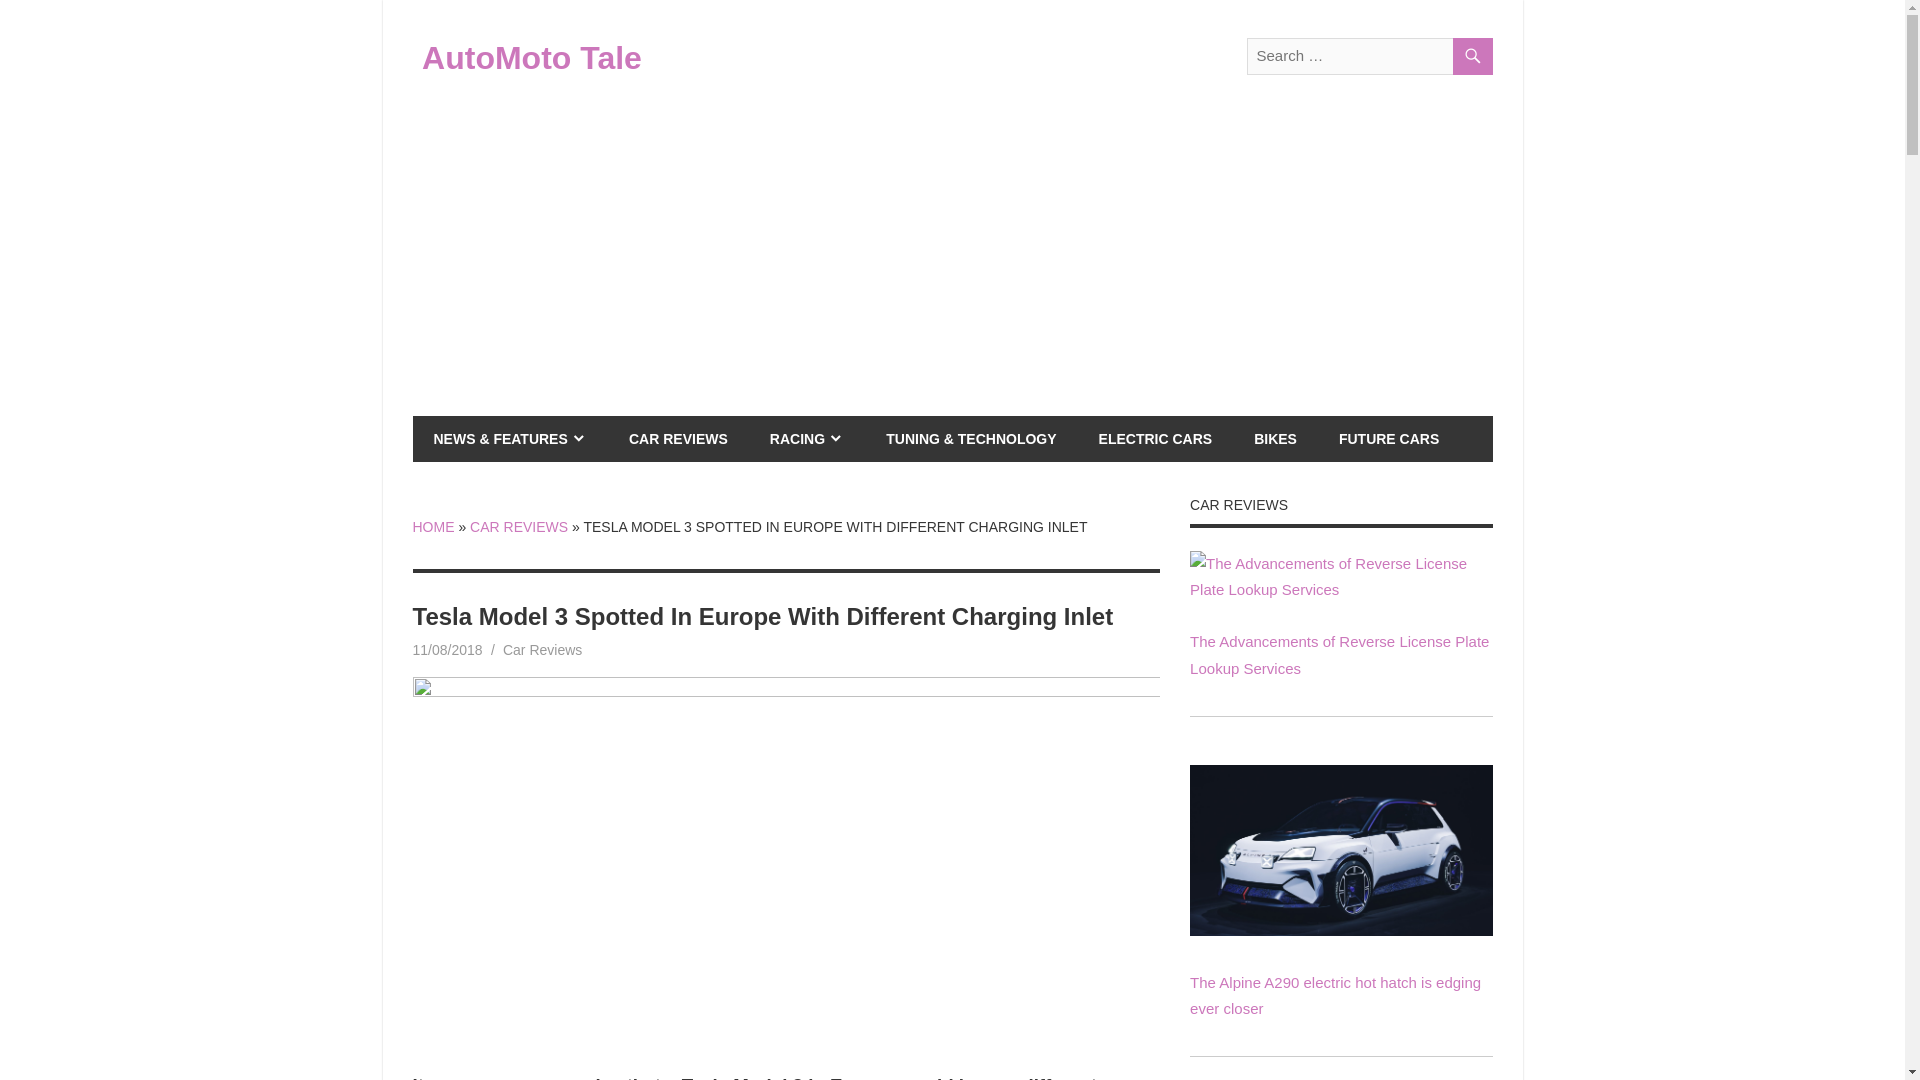 This screenshot has height=1080, width=1920. Describe the element at coordinates (678, 438) in the screenshot. I see `CAR REVIEWS` at that location.